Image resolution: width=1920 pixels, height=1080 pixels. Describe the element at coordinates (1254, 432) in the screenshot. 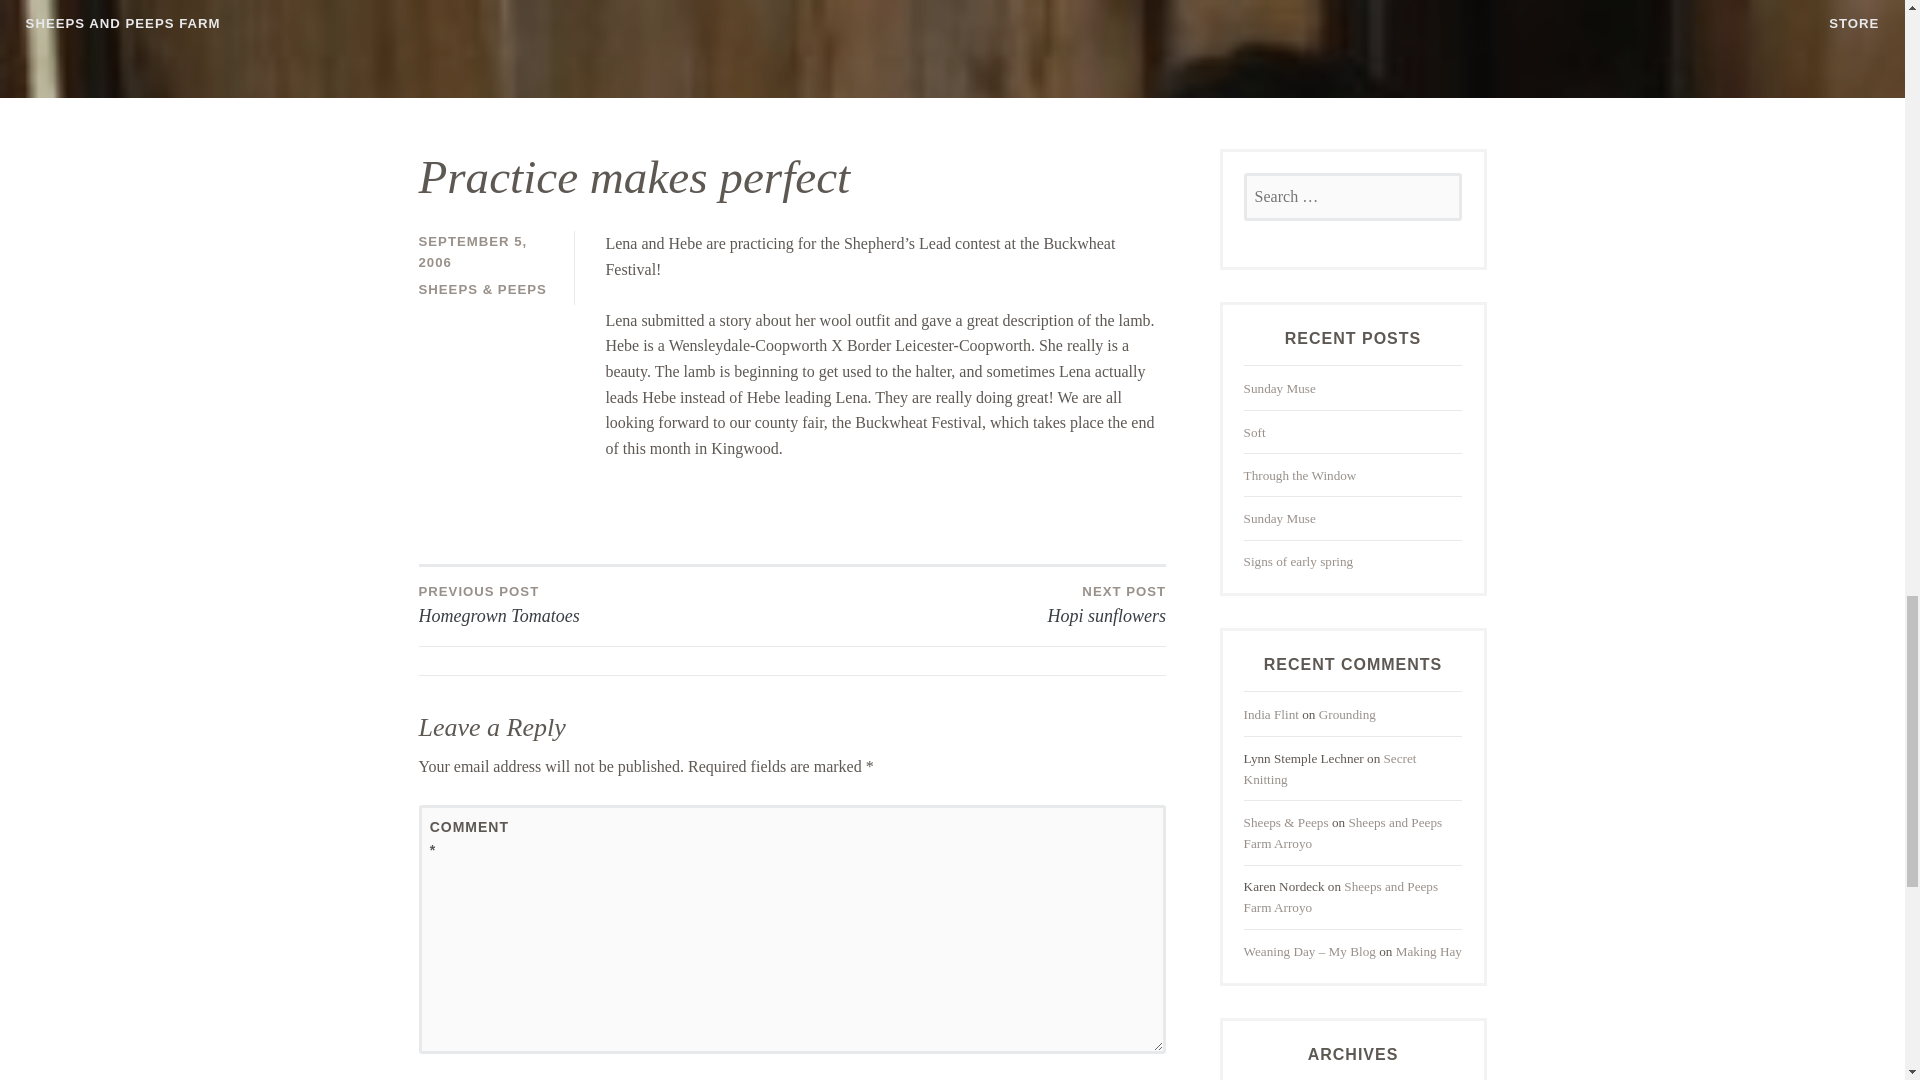

I see `Secret Knitting` at that location.